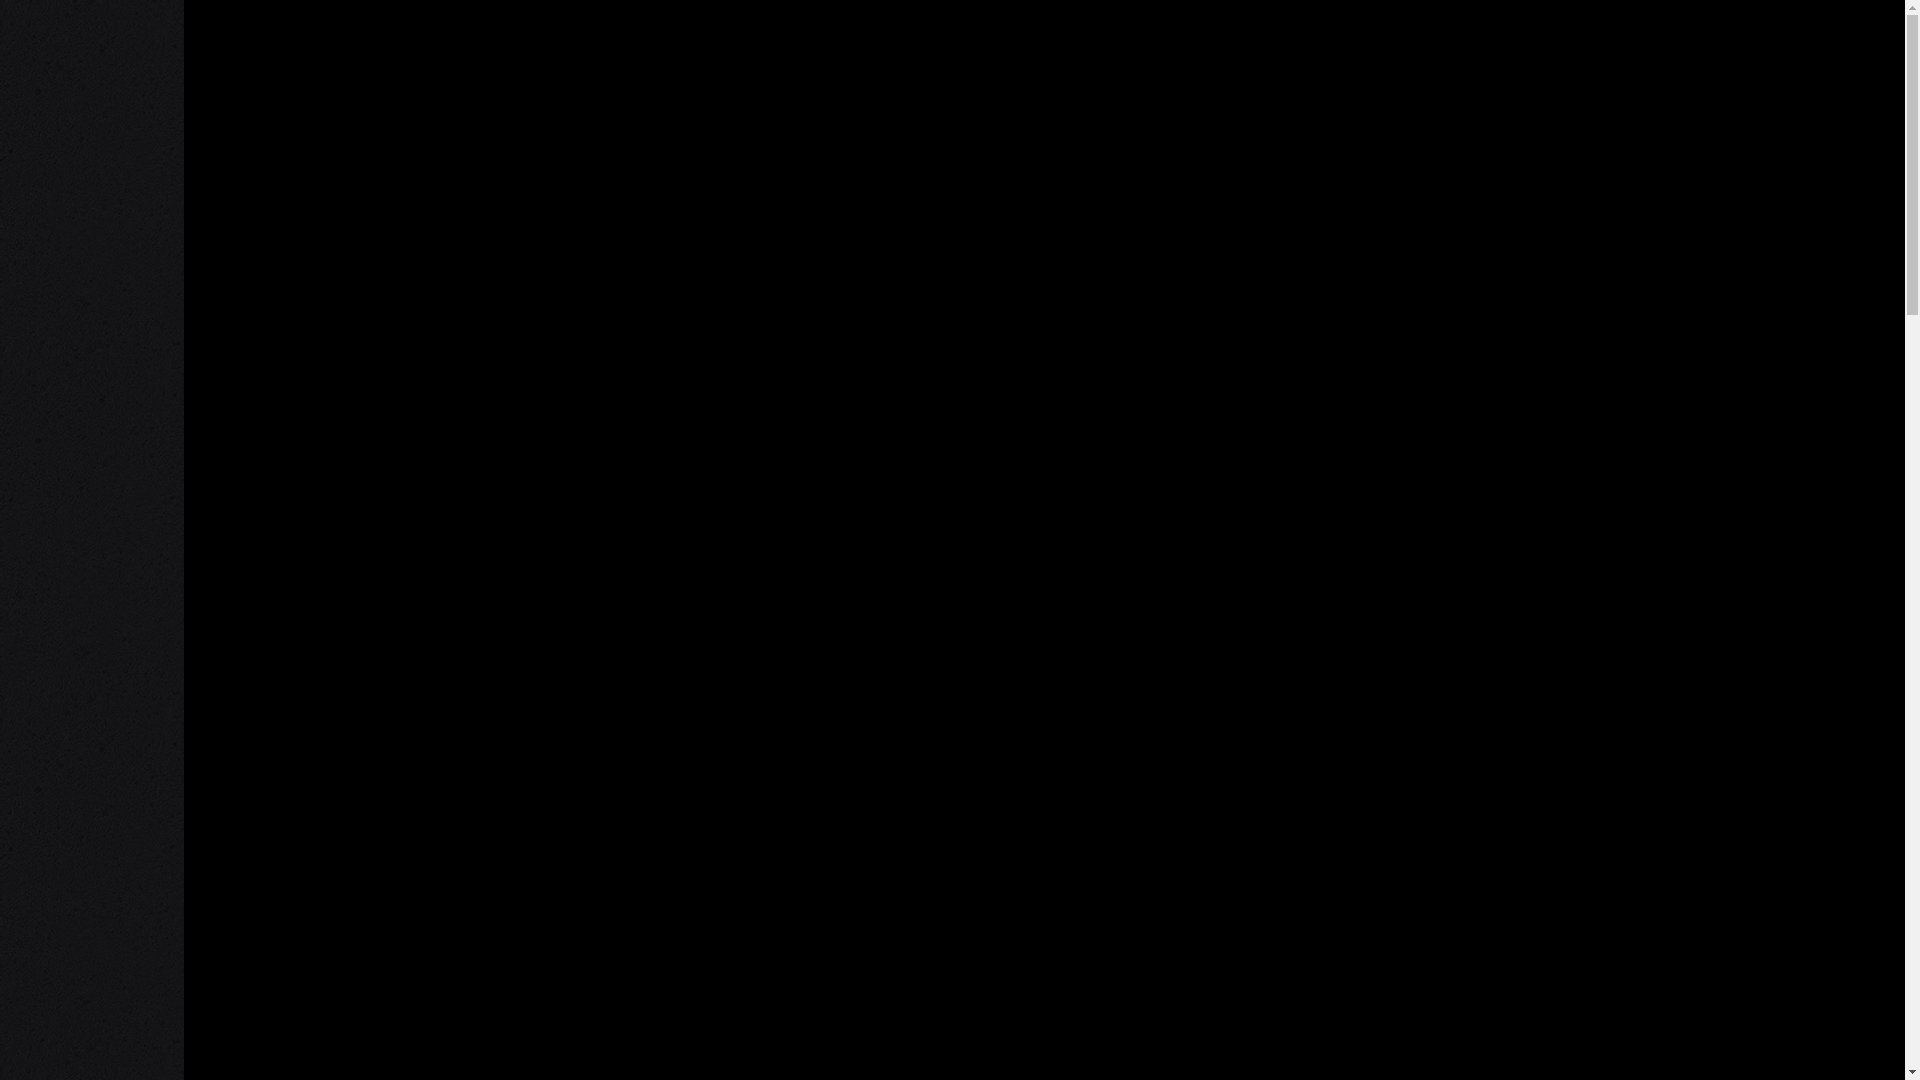  I want to click on House For Africa, so click(1044, 516).